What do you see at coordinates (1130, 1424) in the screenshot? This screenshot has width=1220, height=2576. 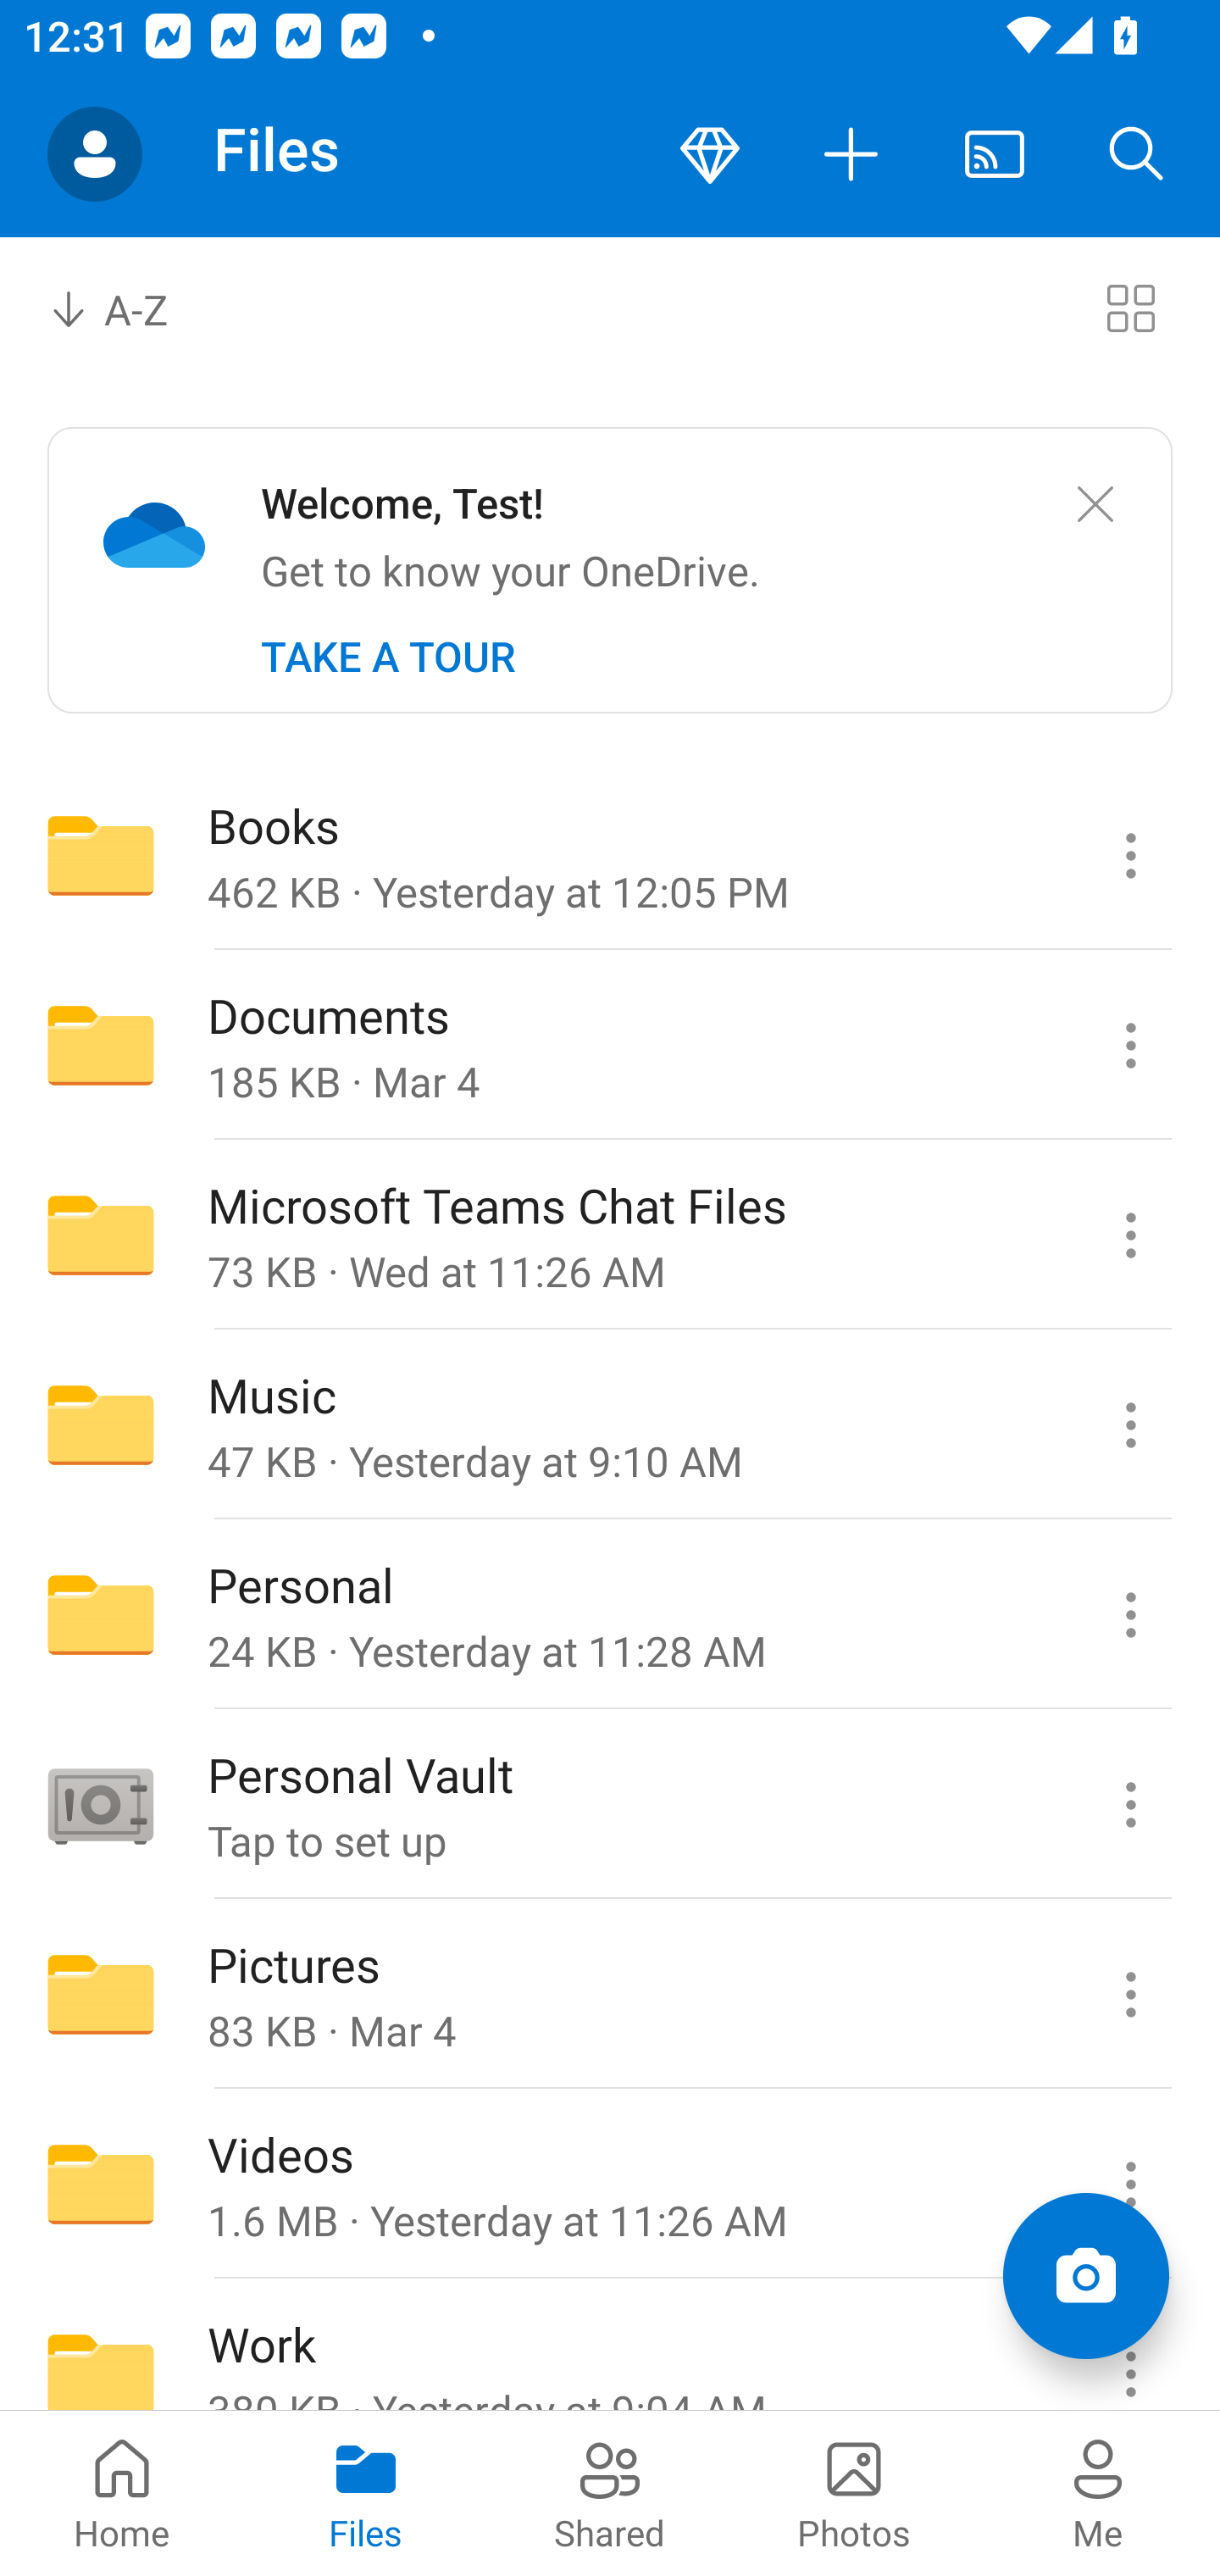 I see `Music commands` at bounding box center [1130, 1424].